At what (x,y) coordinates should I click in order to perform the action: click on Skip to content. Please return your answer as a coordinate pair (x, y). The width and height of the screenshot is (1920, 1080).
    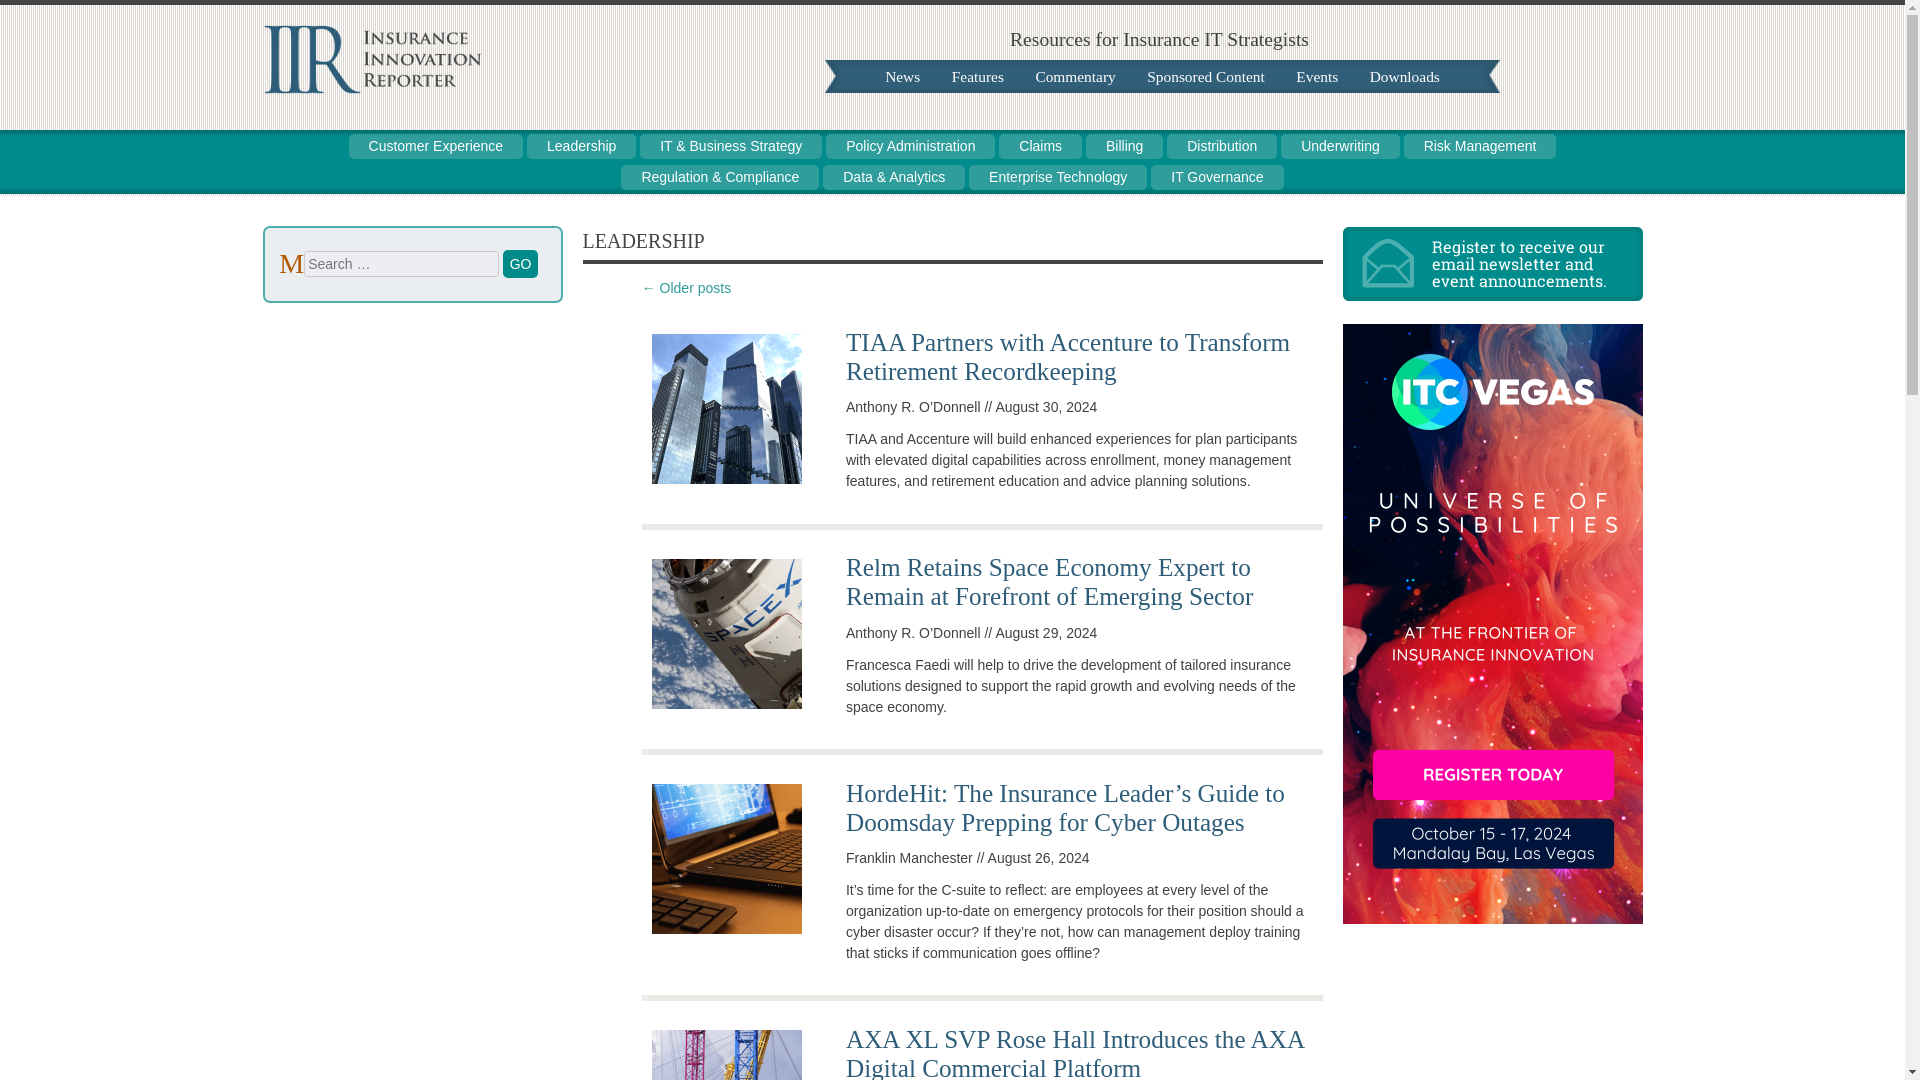
    Looking at the image, I should click on (896, 76).